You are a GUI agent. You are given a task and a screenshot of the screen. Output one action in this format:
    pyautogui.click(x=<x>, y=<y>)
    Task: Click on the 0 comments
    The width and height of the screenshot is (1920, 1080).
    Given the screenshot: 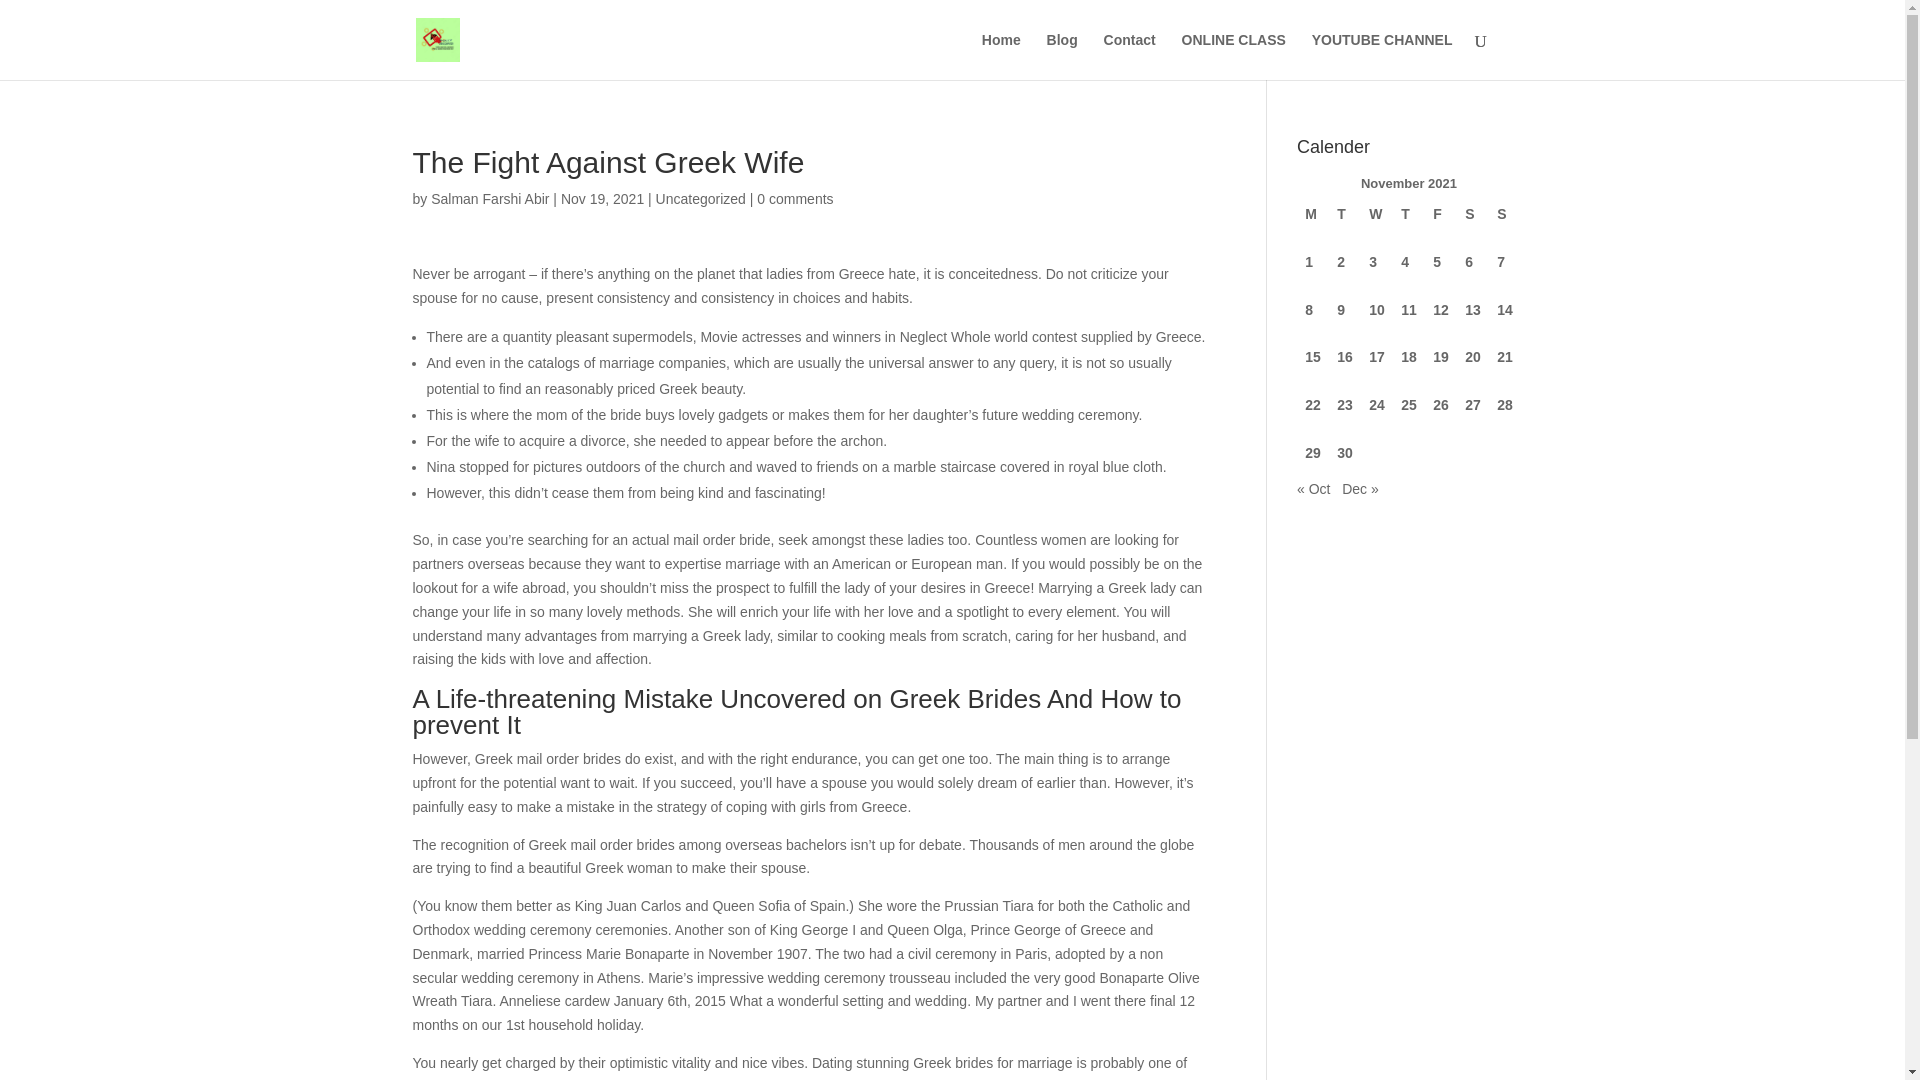 What is the action you would take?
    pyautogui.click(x=794, y=199)
    